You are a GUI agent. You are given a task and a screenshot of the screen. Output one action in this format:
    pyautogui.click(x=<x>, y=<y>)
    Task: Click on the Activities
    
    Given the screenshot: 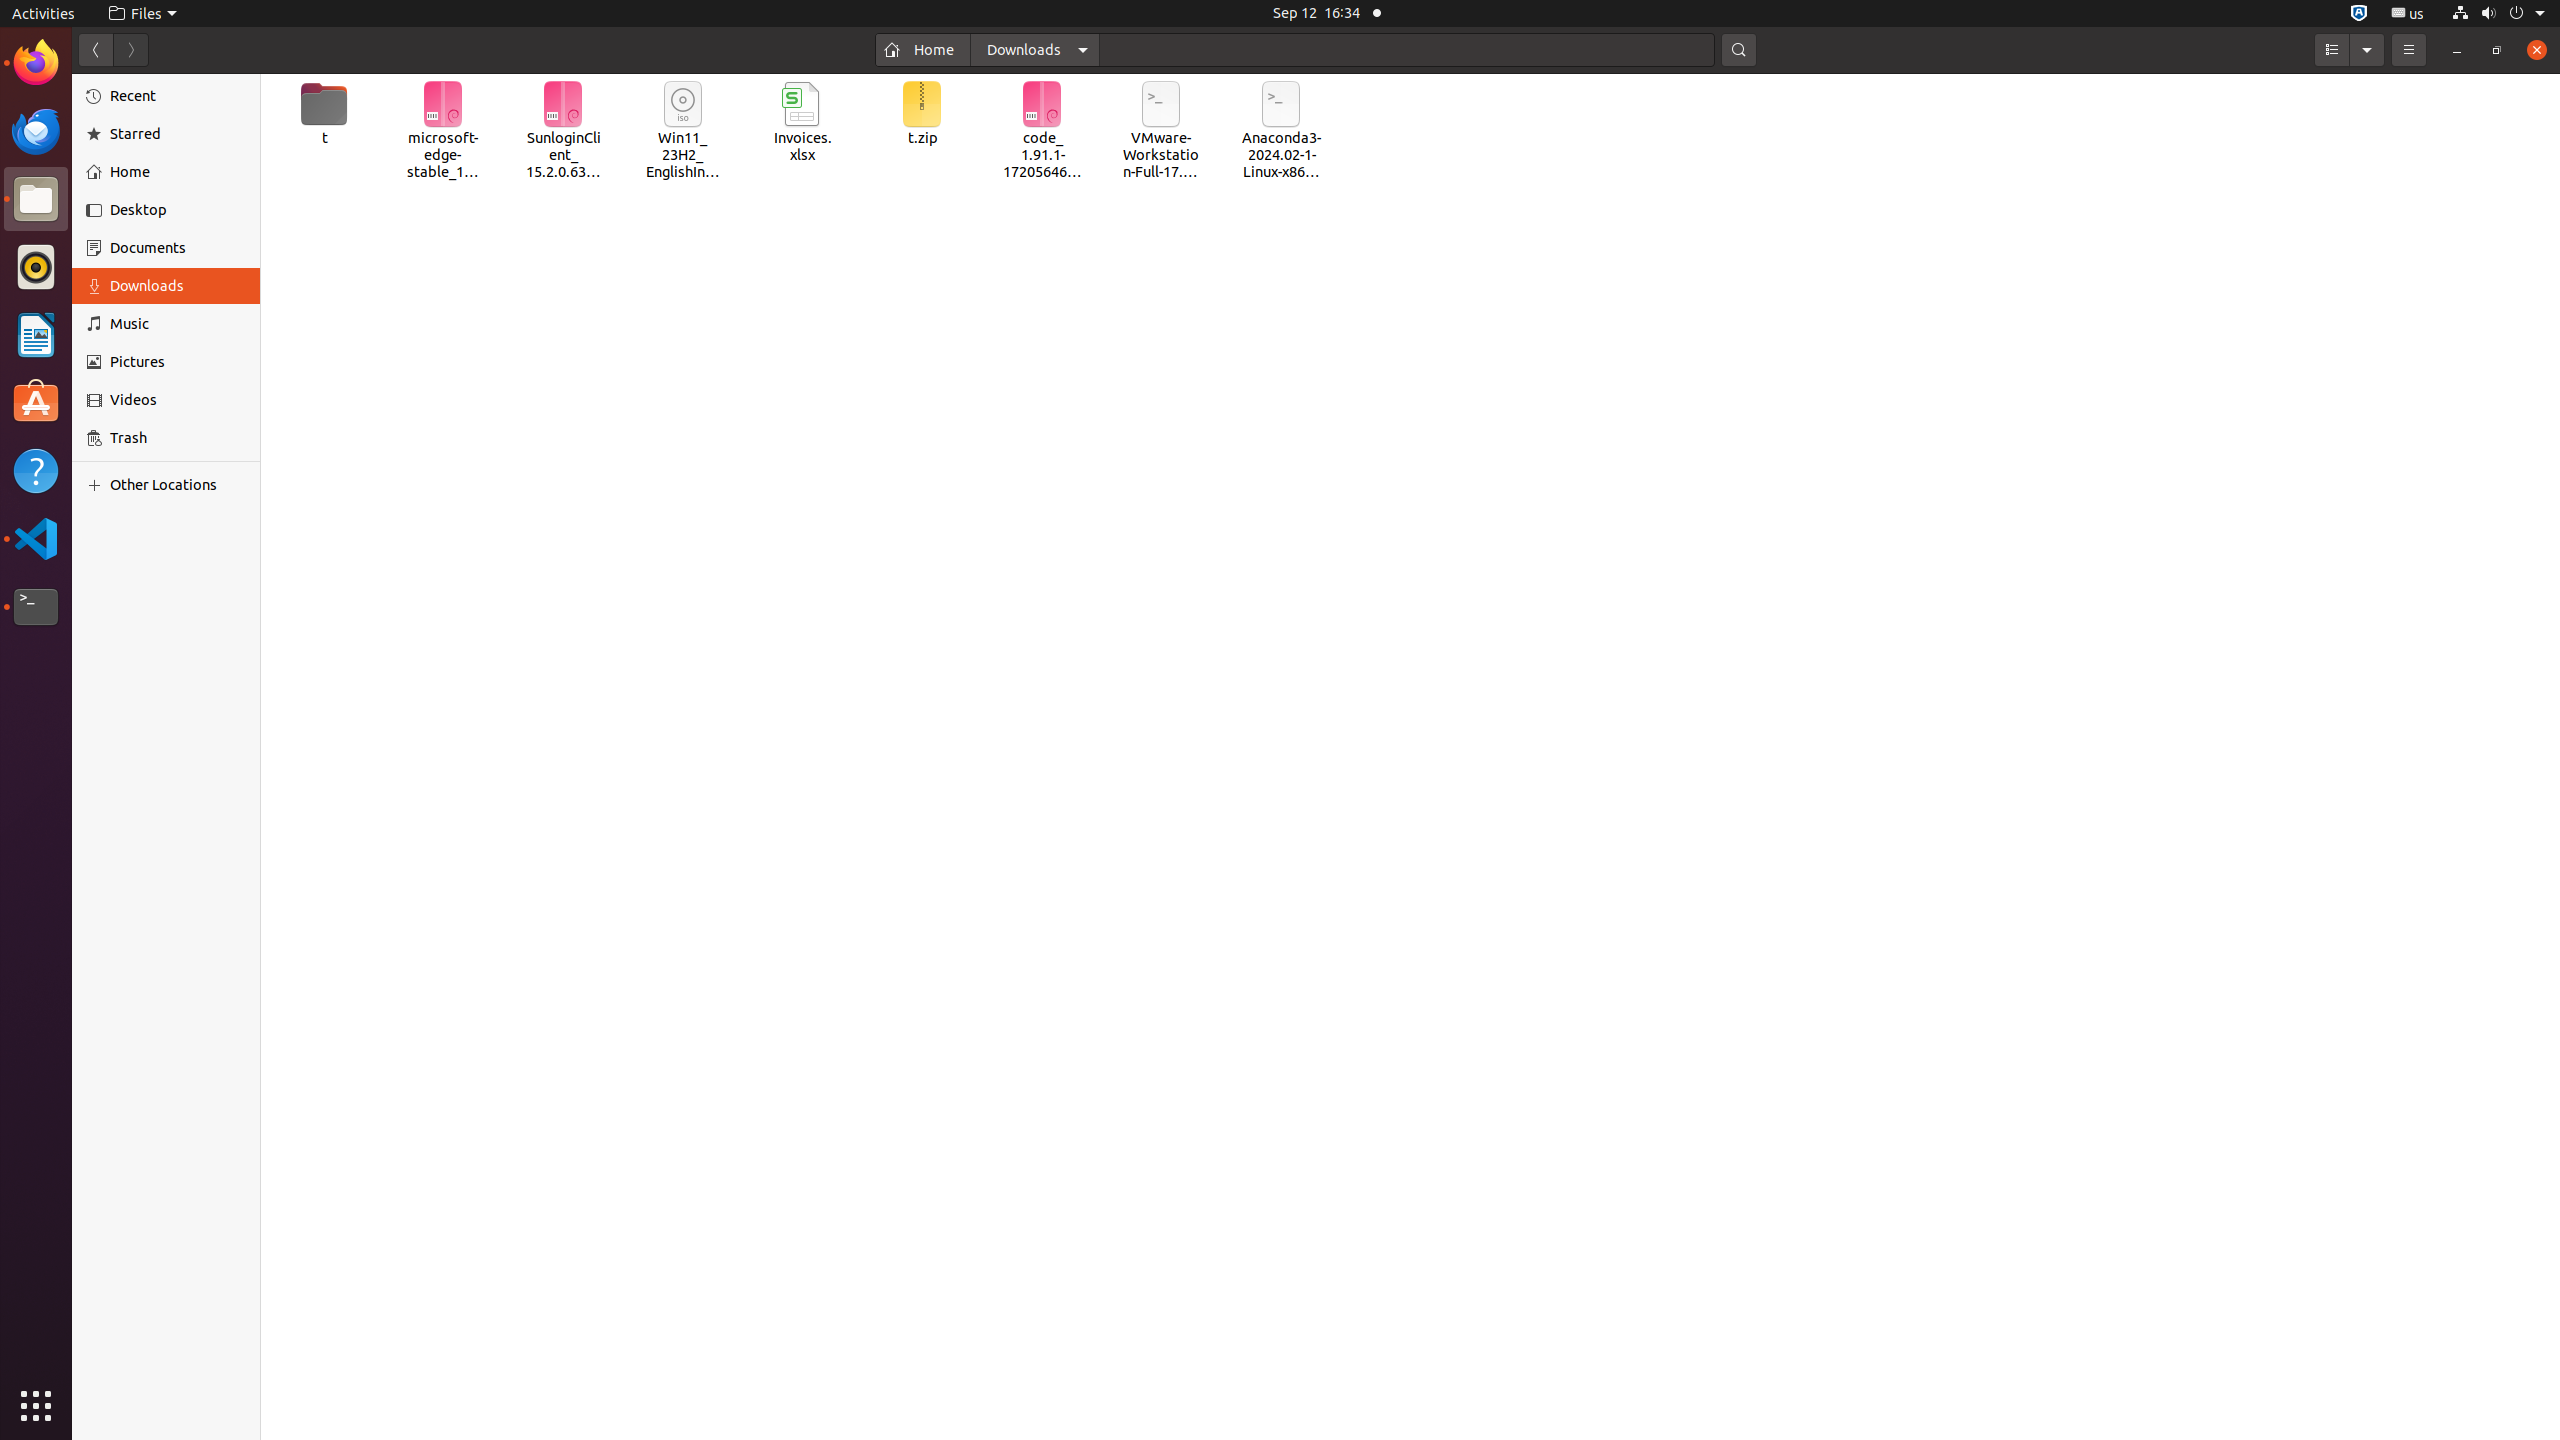 What is the action you would take?
    pyautogui.click(x=44, y=14)
    